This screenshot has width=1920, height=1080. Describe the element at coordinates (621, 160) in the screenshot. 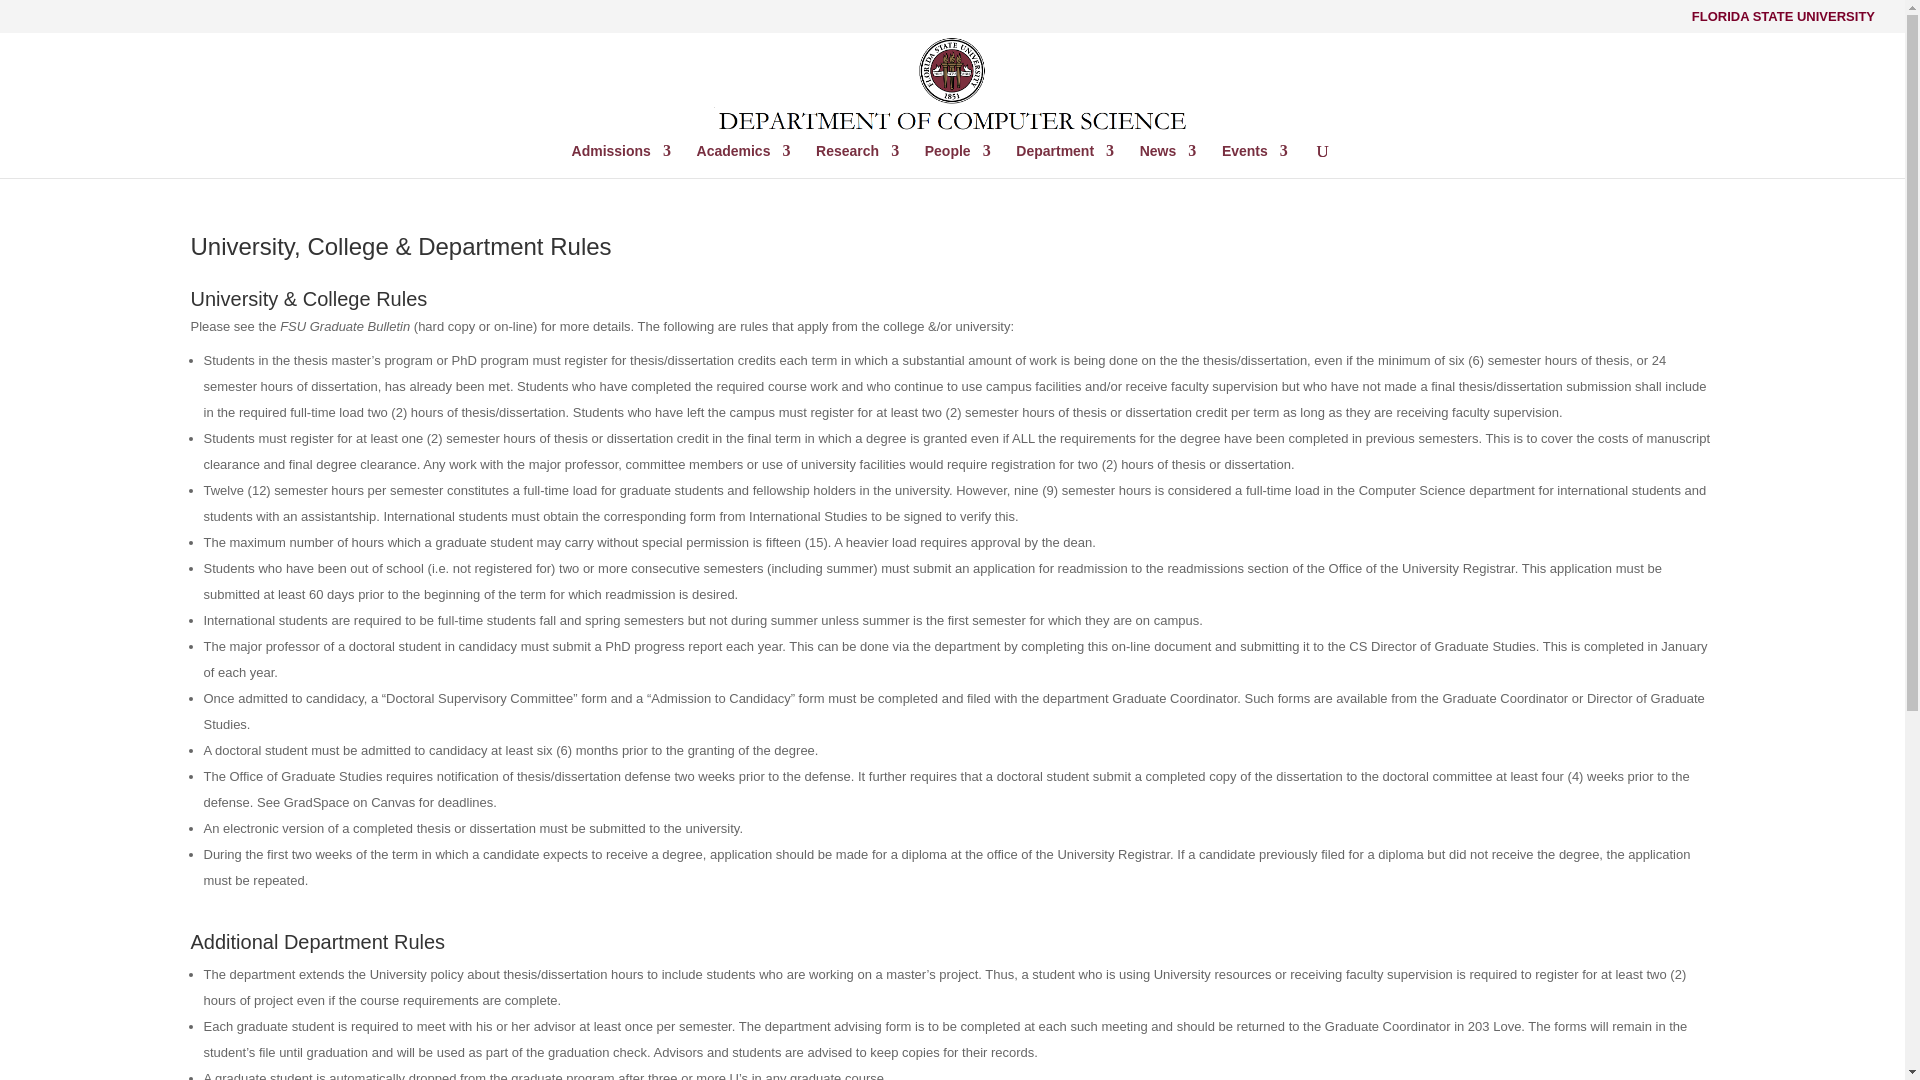

I see `Admissions` at that location.